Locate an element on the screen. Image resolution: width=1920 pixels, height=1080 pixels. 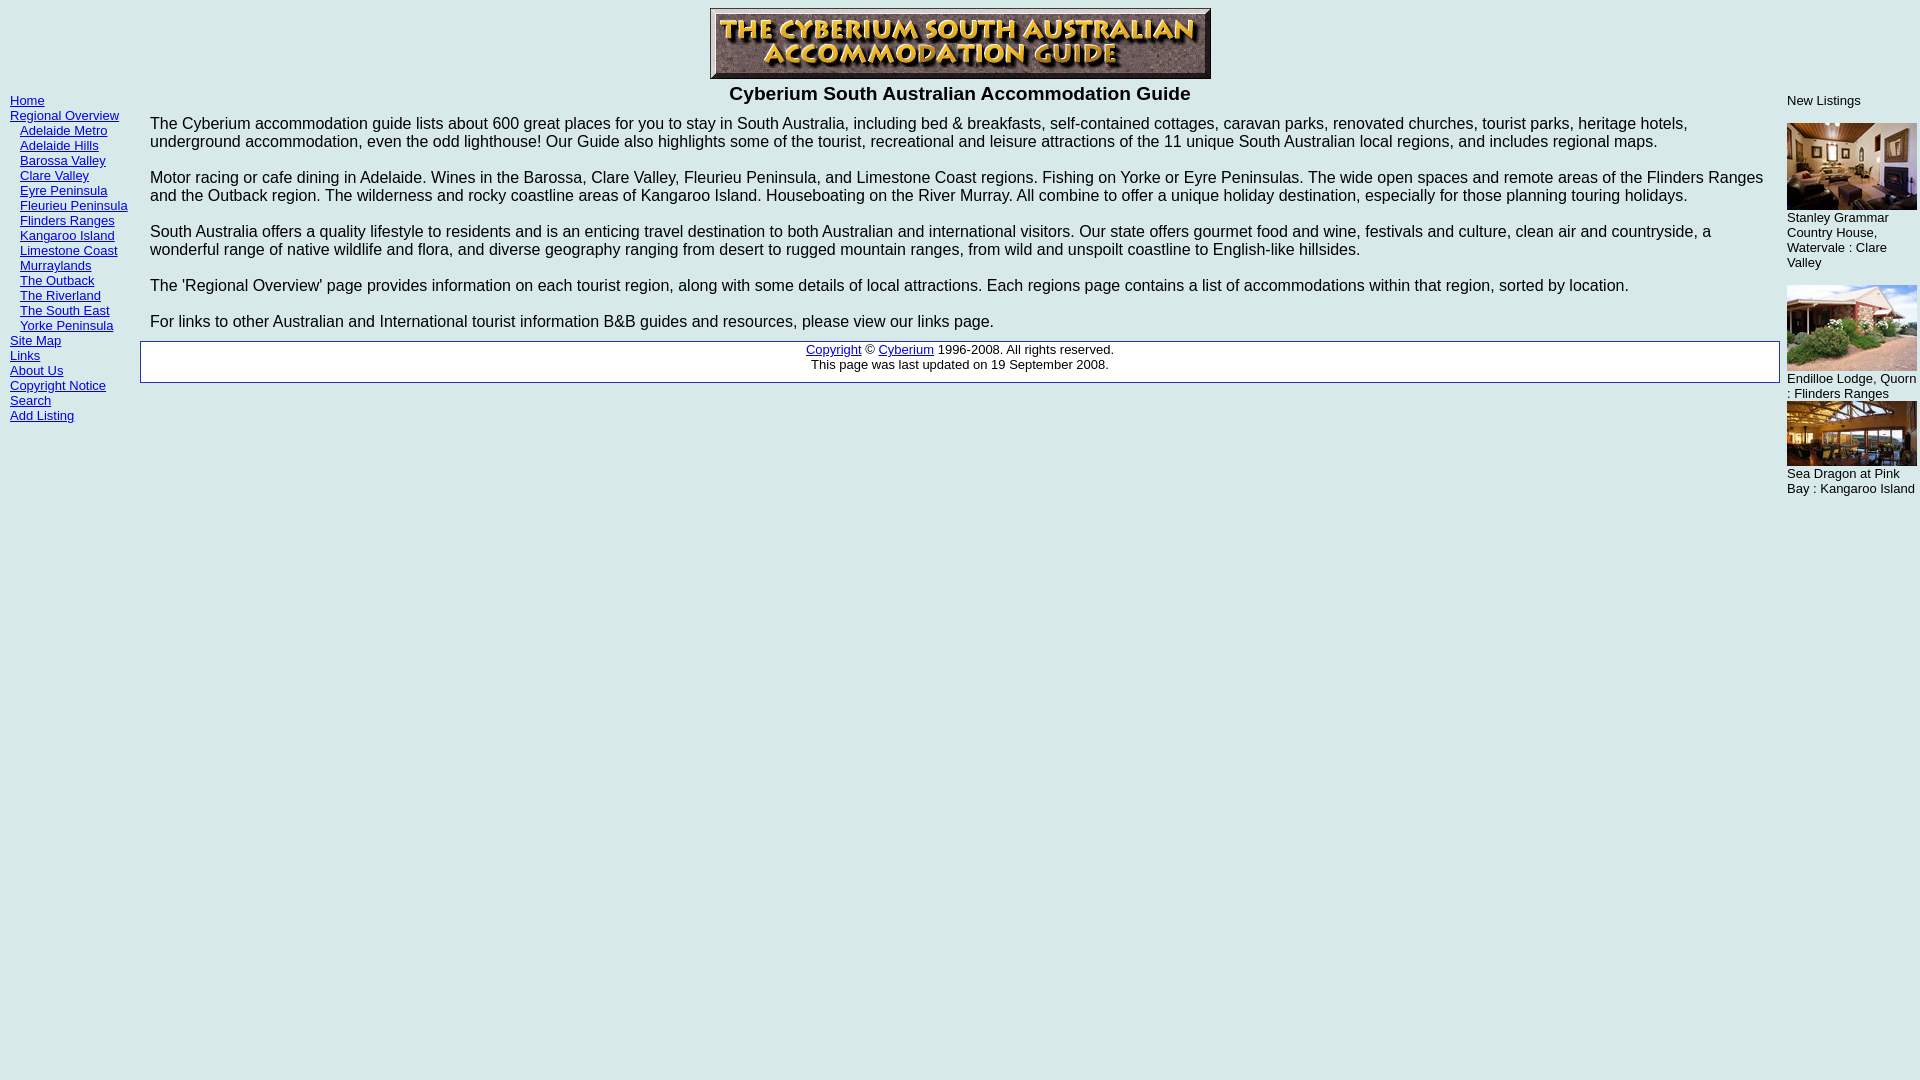
Site Map is located at coordinates (36, 340).